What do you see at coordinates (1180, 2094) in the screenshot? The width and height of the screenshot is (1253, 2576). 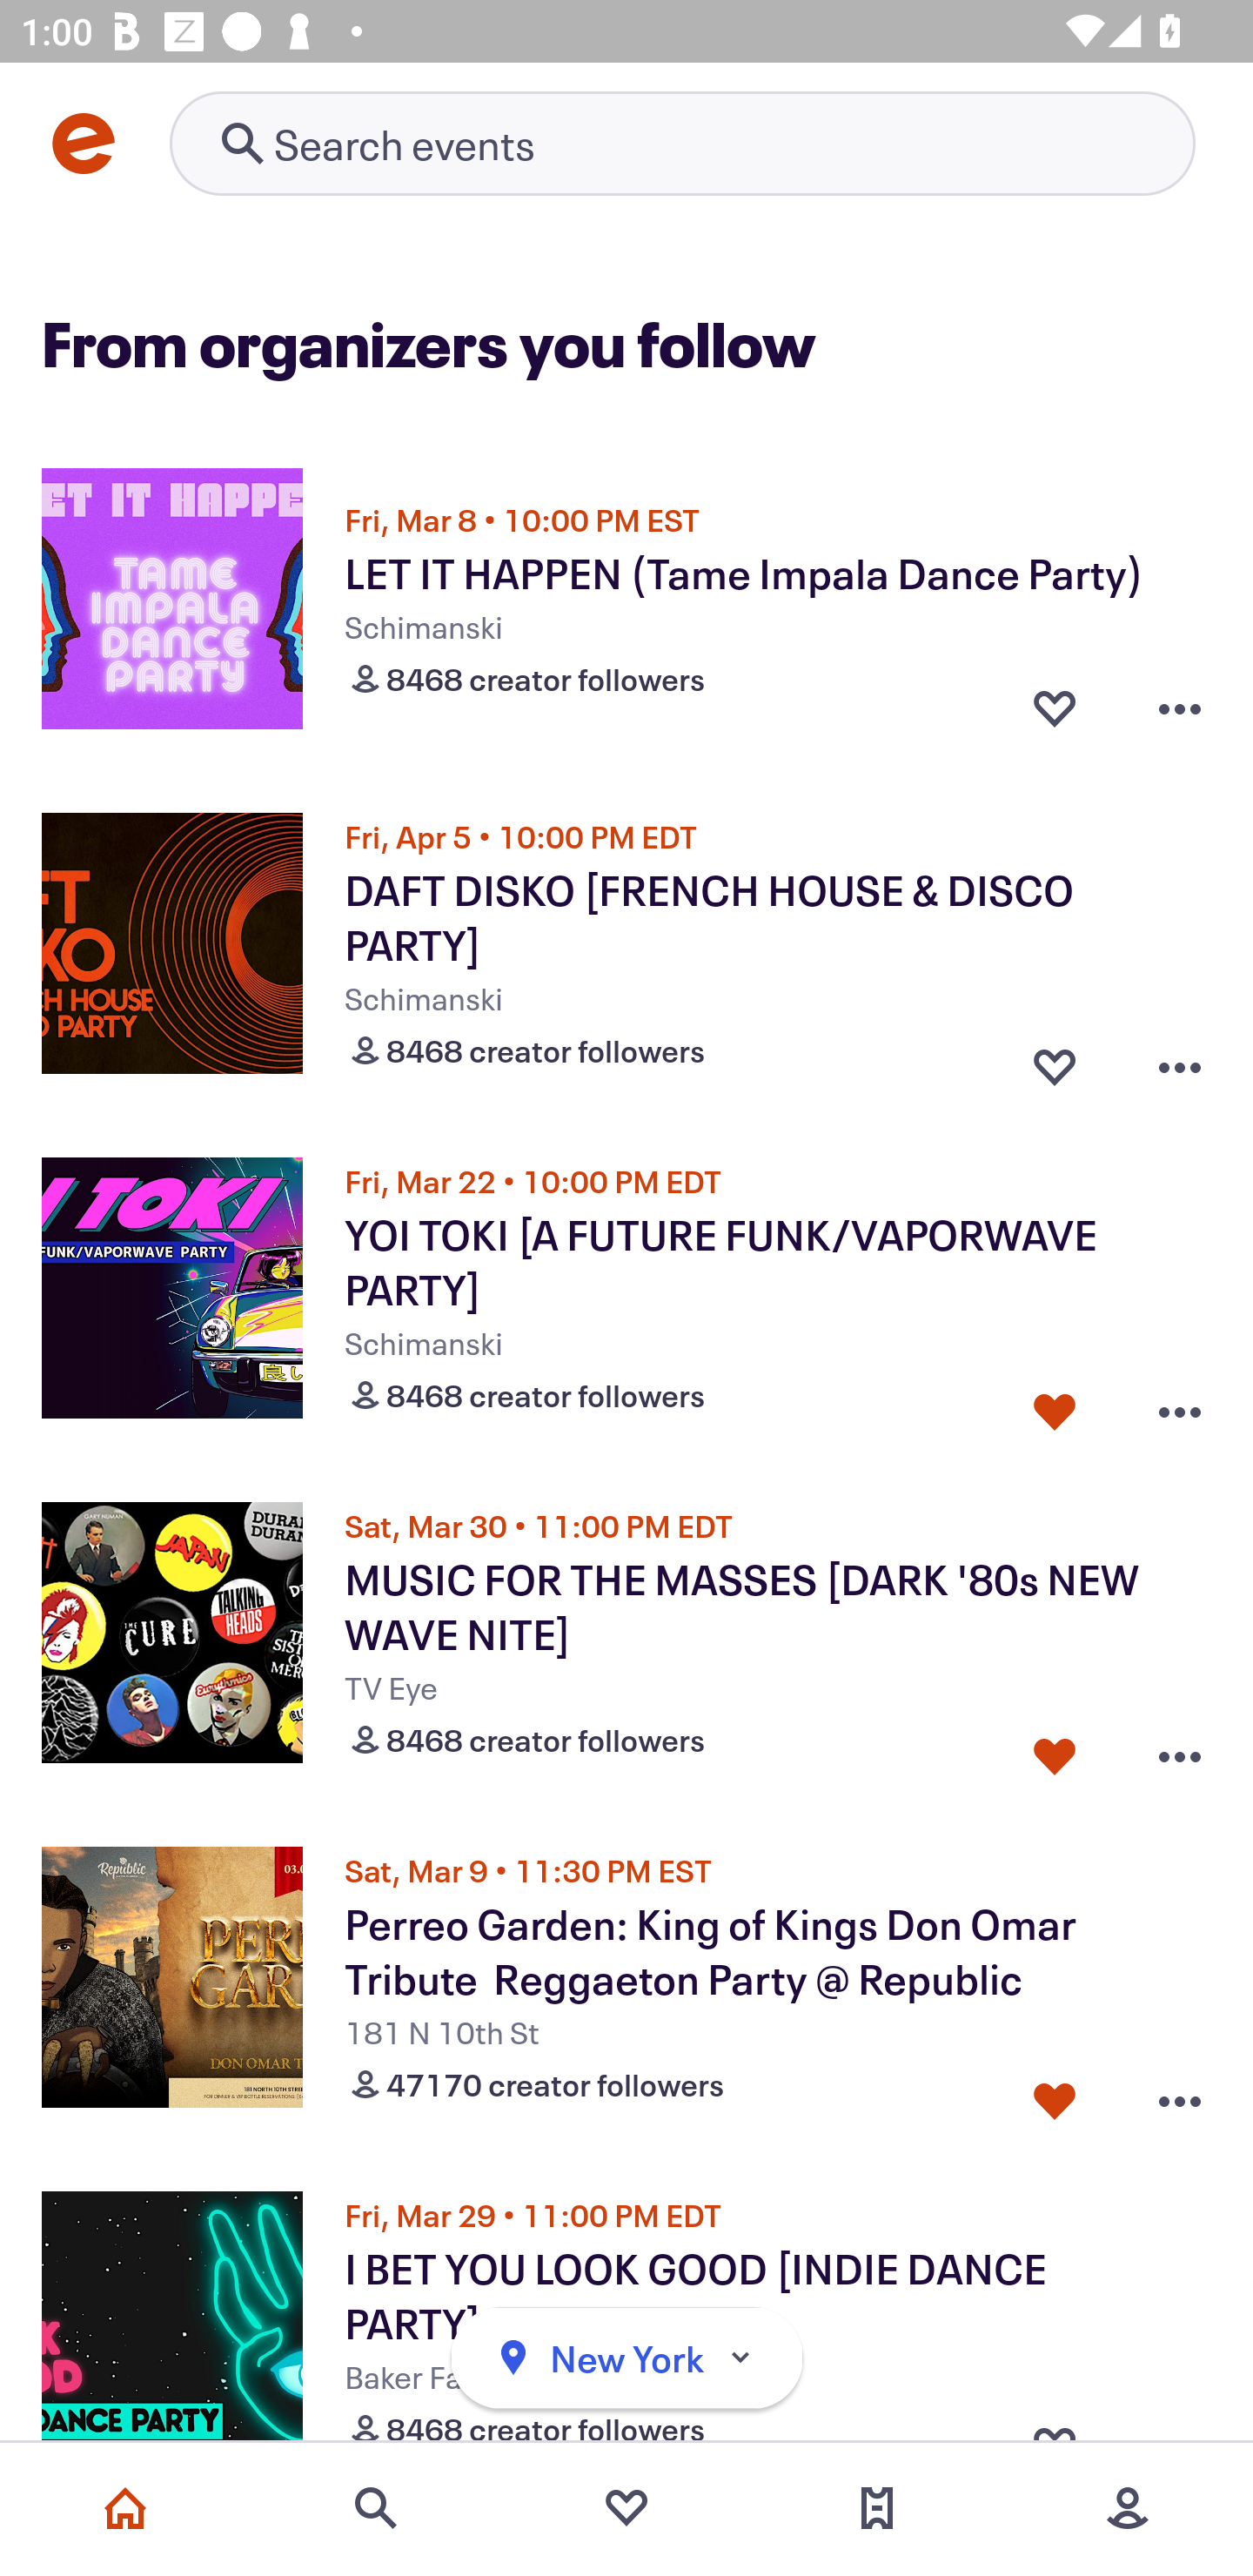 I see `Overflow menu button` at bounding box center [1180, 2094].